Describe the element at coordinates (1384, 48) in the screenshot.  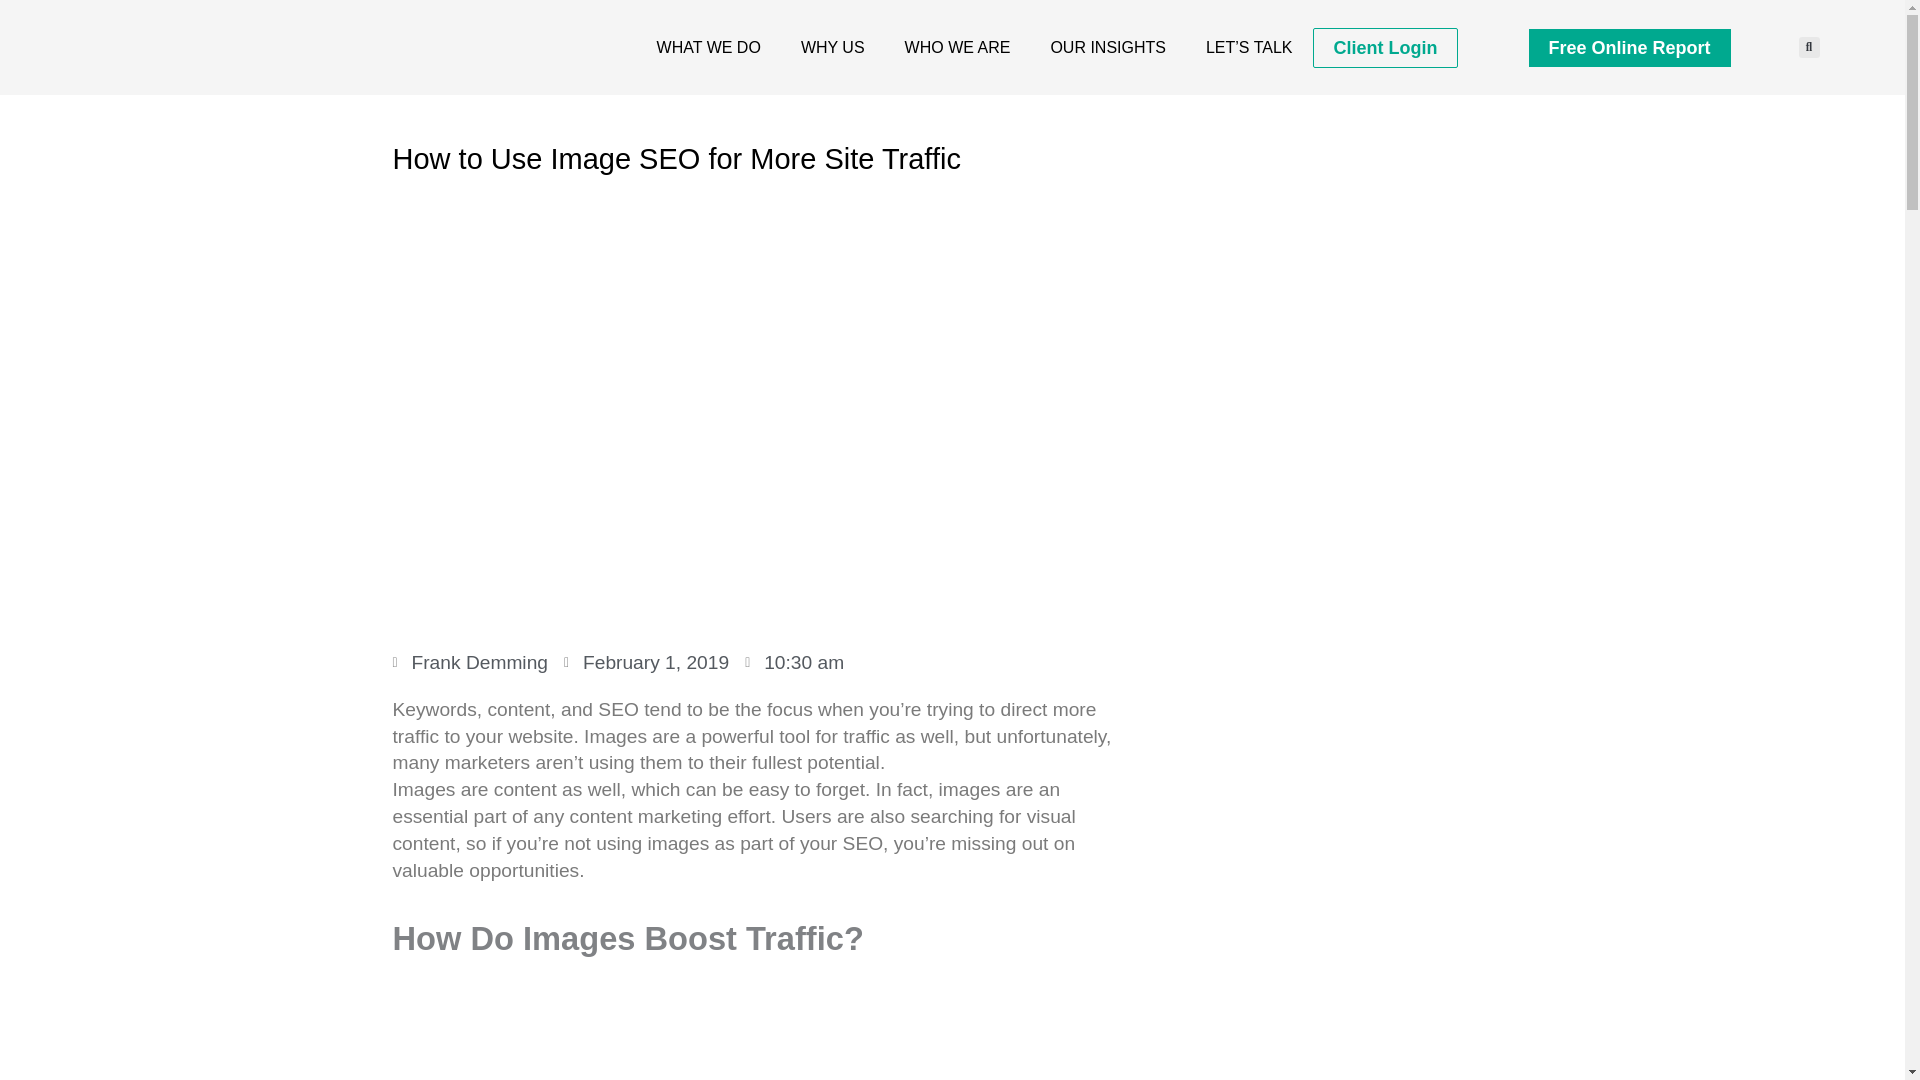
I see `Client Login` at that location.